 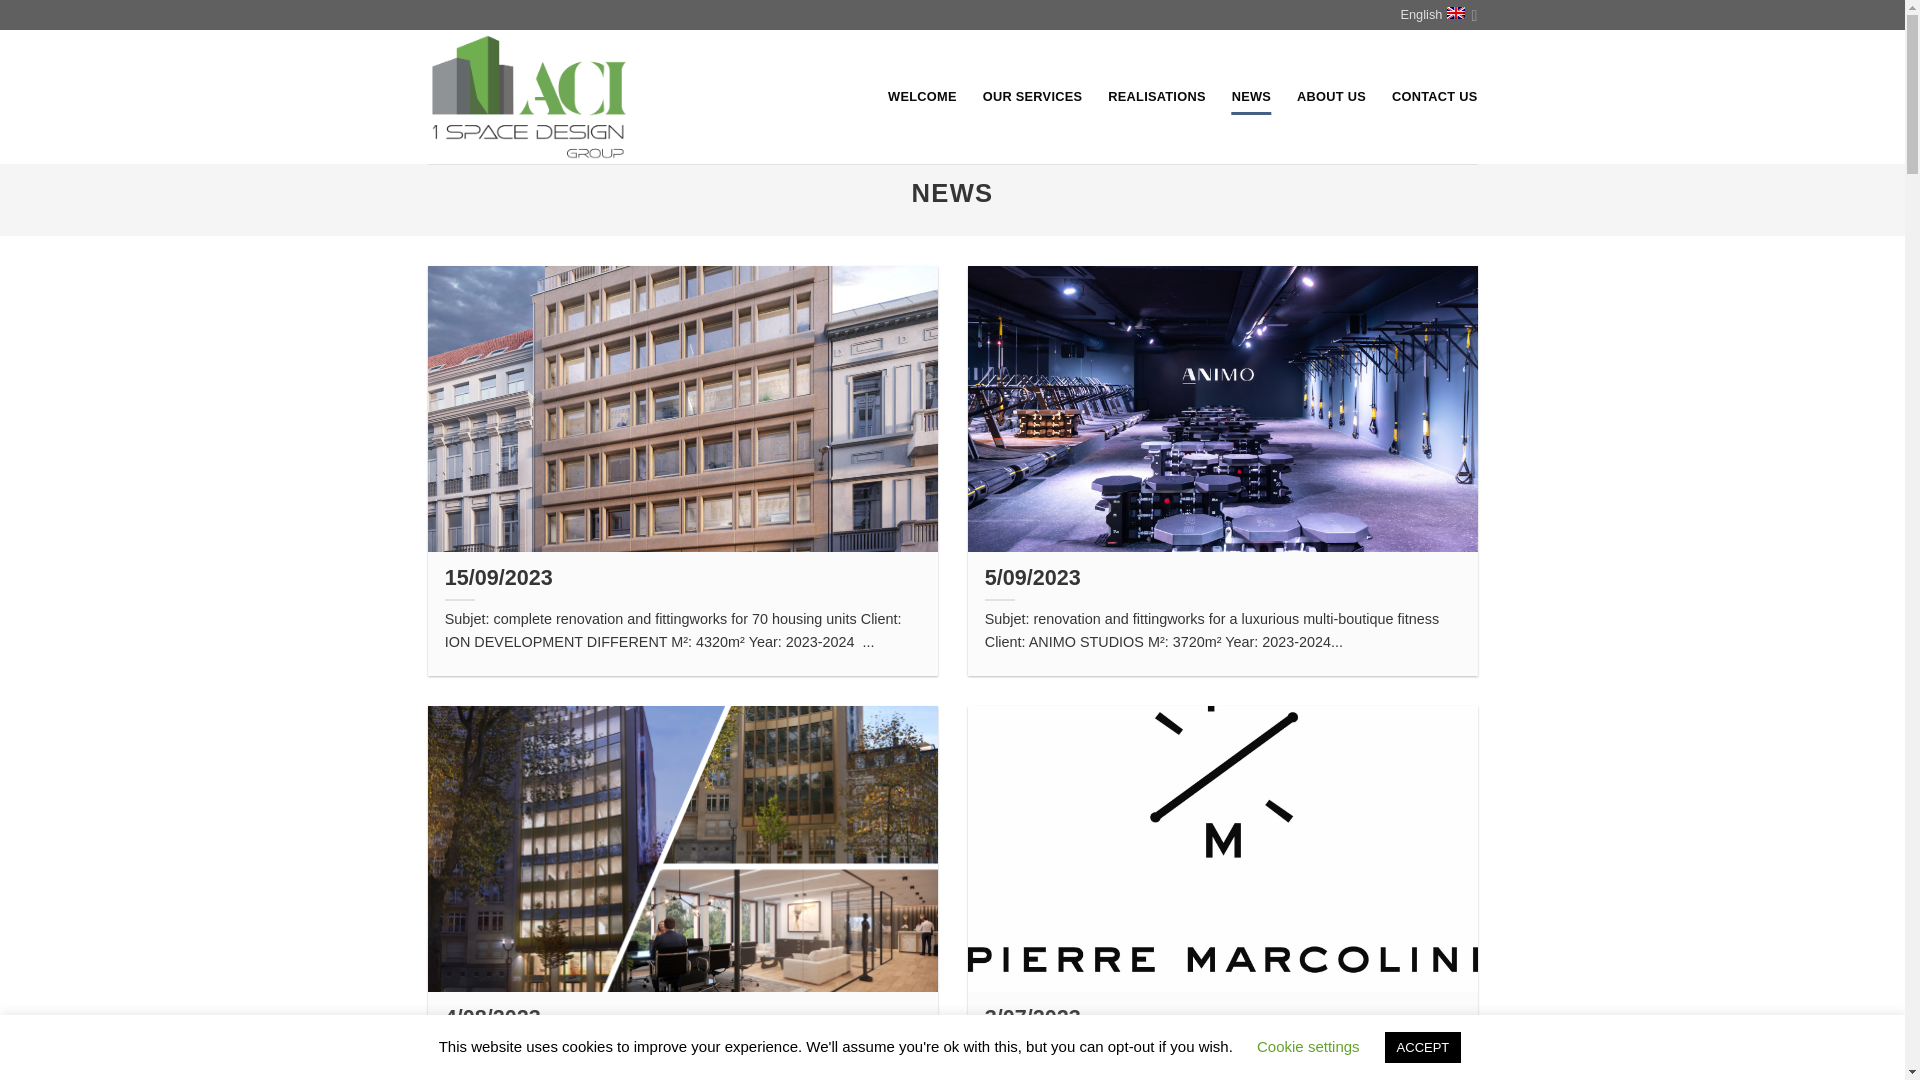 What do you see at coordinates (554, 97) in the screenshot?
I see `ACI - Entreprise de construction` at bounding box center [554, 97].